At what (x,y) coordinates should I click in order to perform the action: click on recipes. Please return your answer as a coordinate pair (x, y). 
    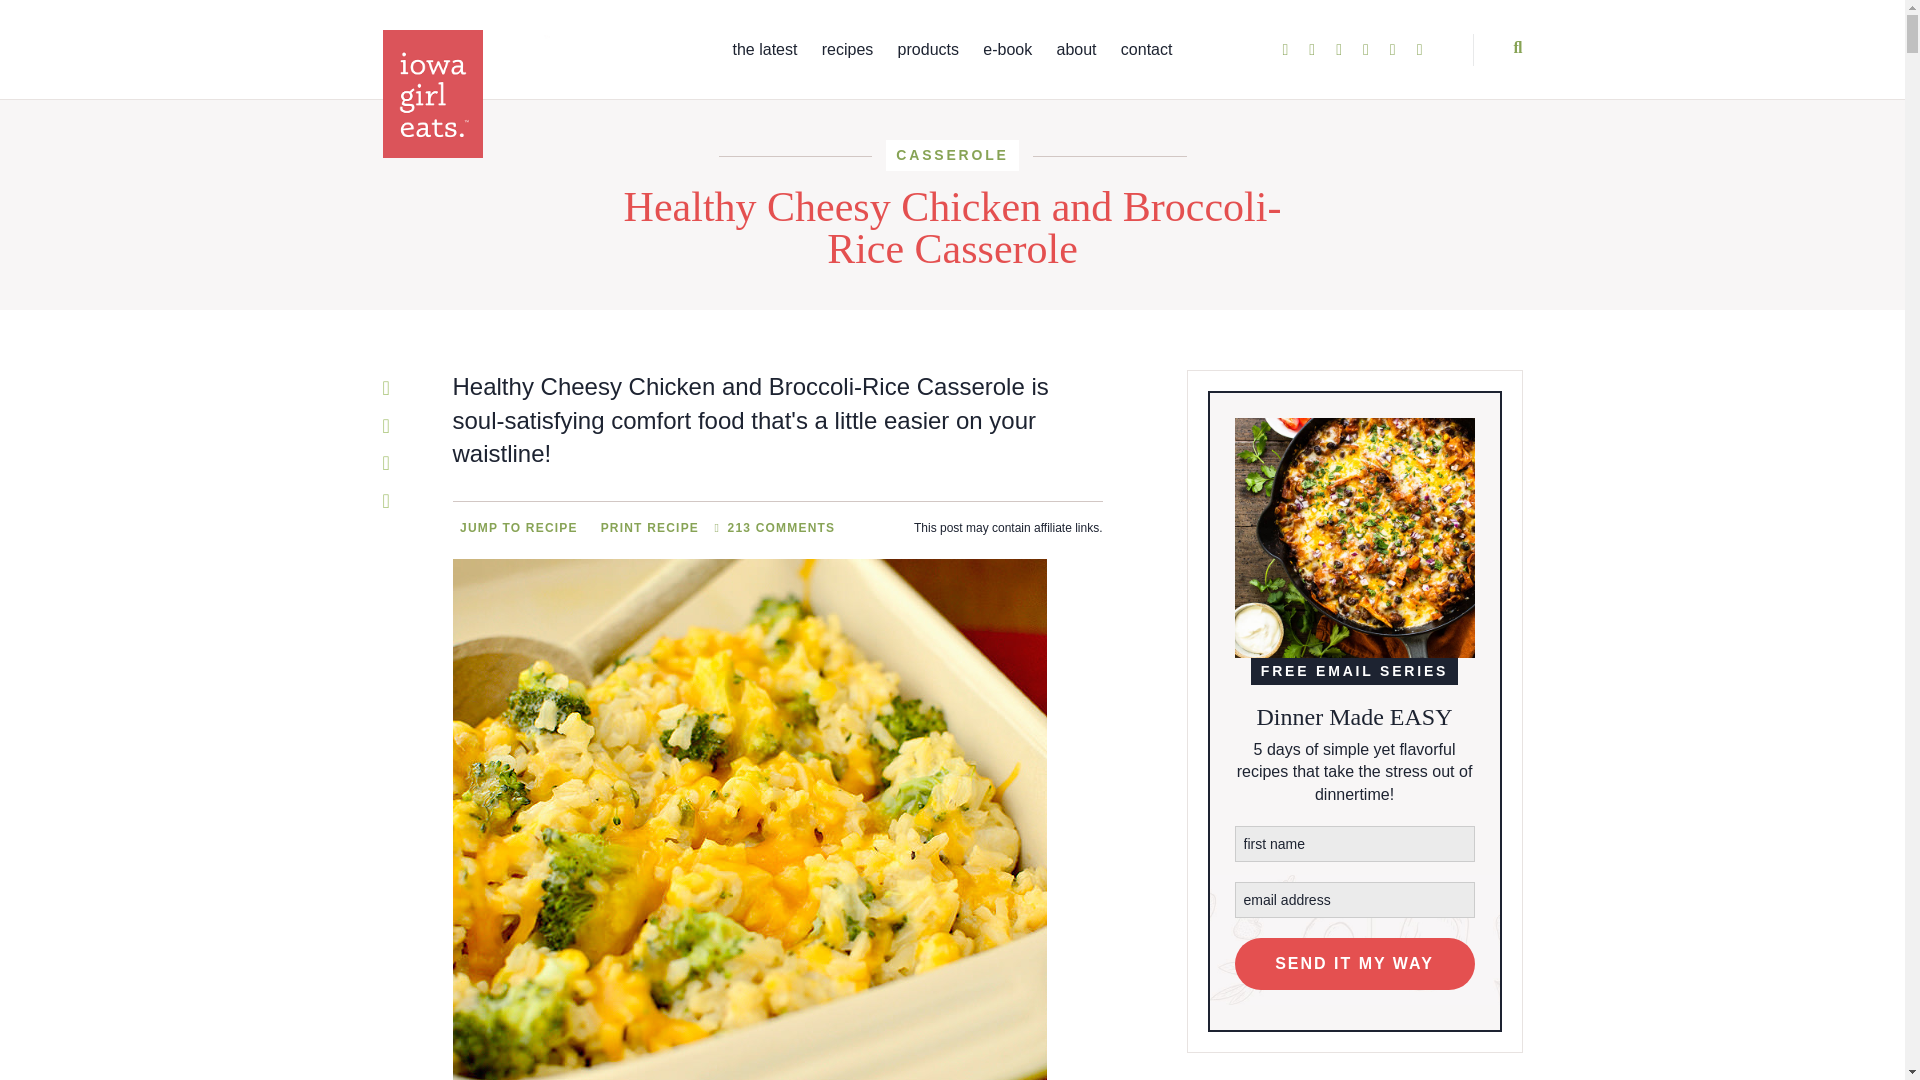
    Looking at the image, I should click on (847, 50).